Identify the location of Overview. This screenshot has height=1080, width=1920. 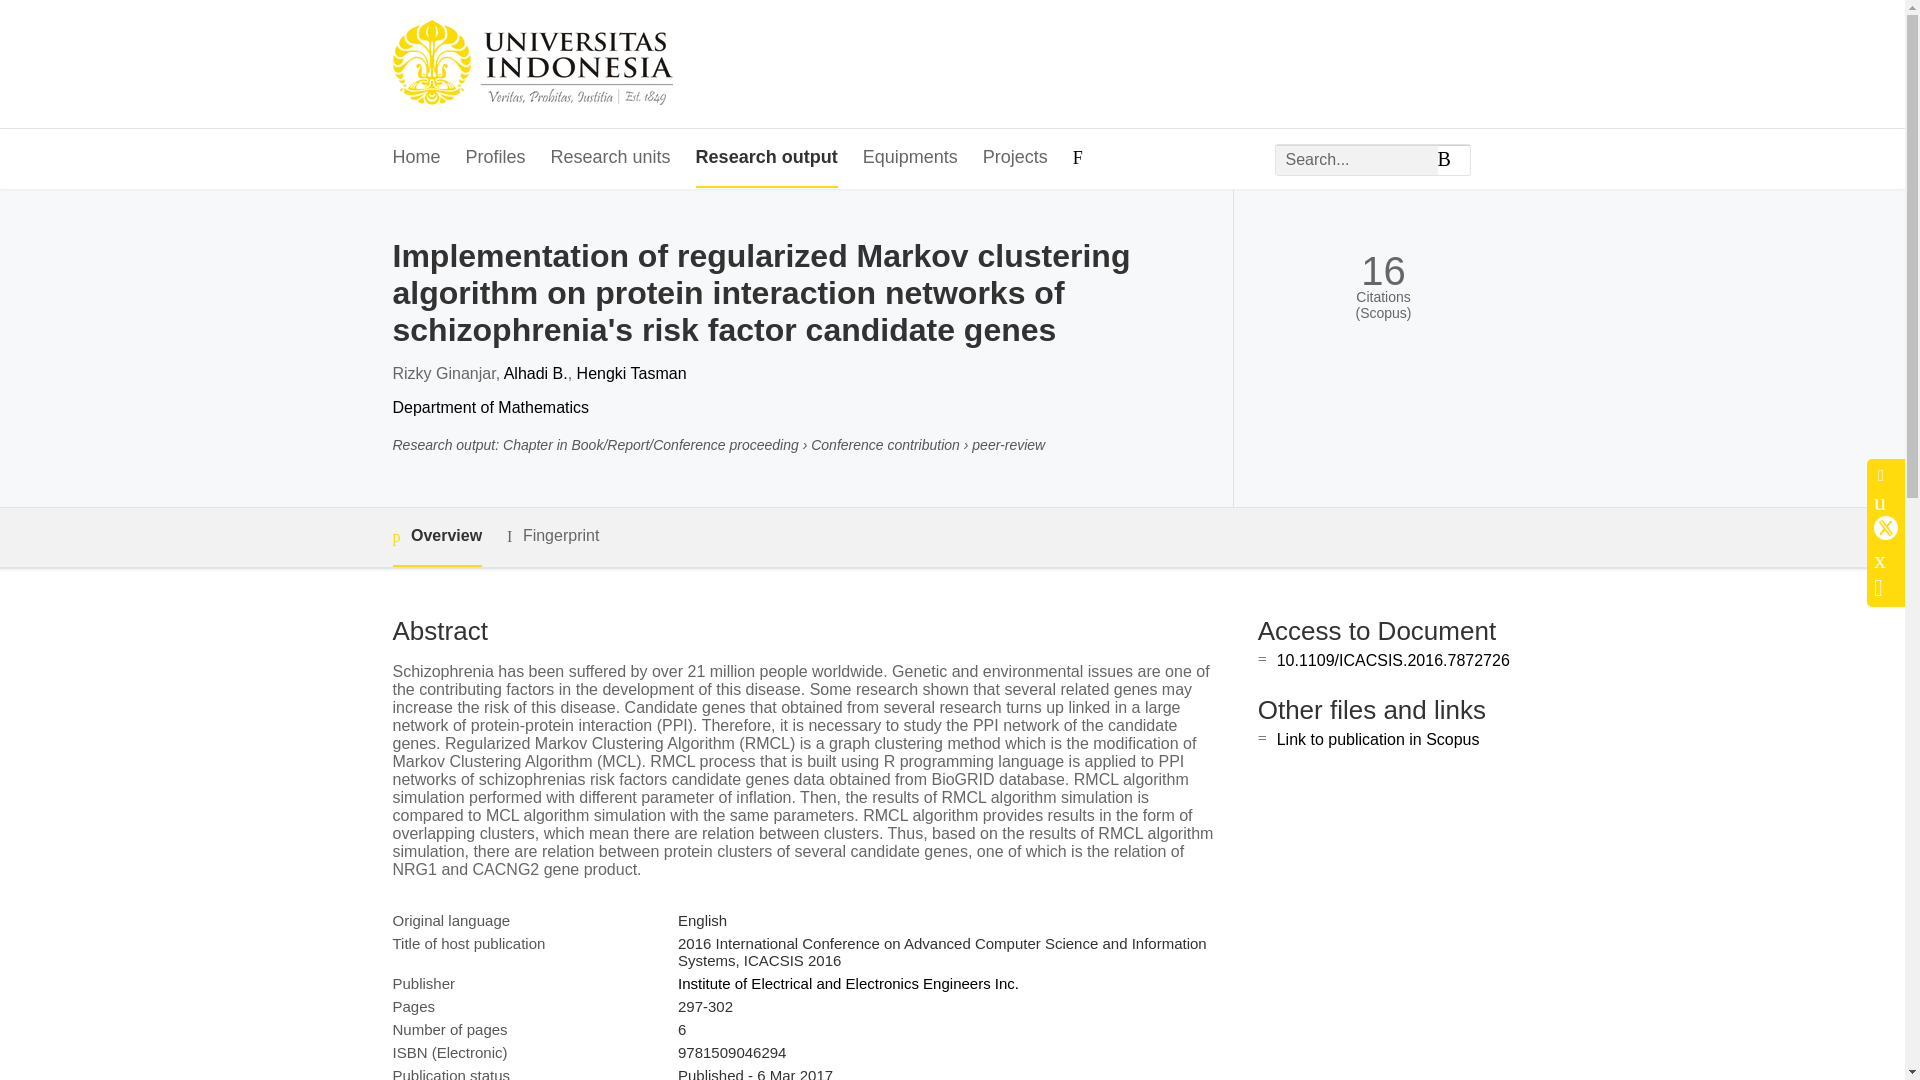
(436, 537).